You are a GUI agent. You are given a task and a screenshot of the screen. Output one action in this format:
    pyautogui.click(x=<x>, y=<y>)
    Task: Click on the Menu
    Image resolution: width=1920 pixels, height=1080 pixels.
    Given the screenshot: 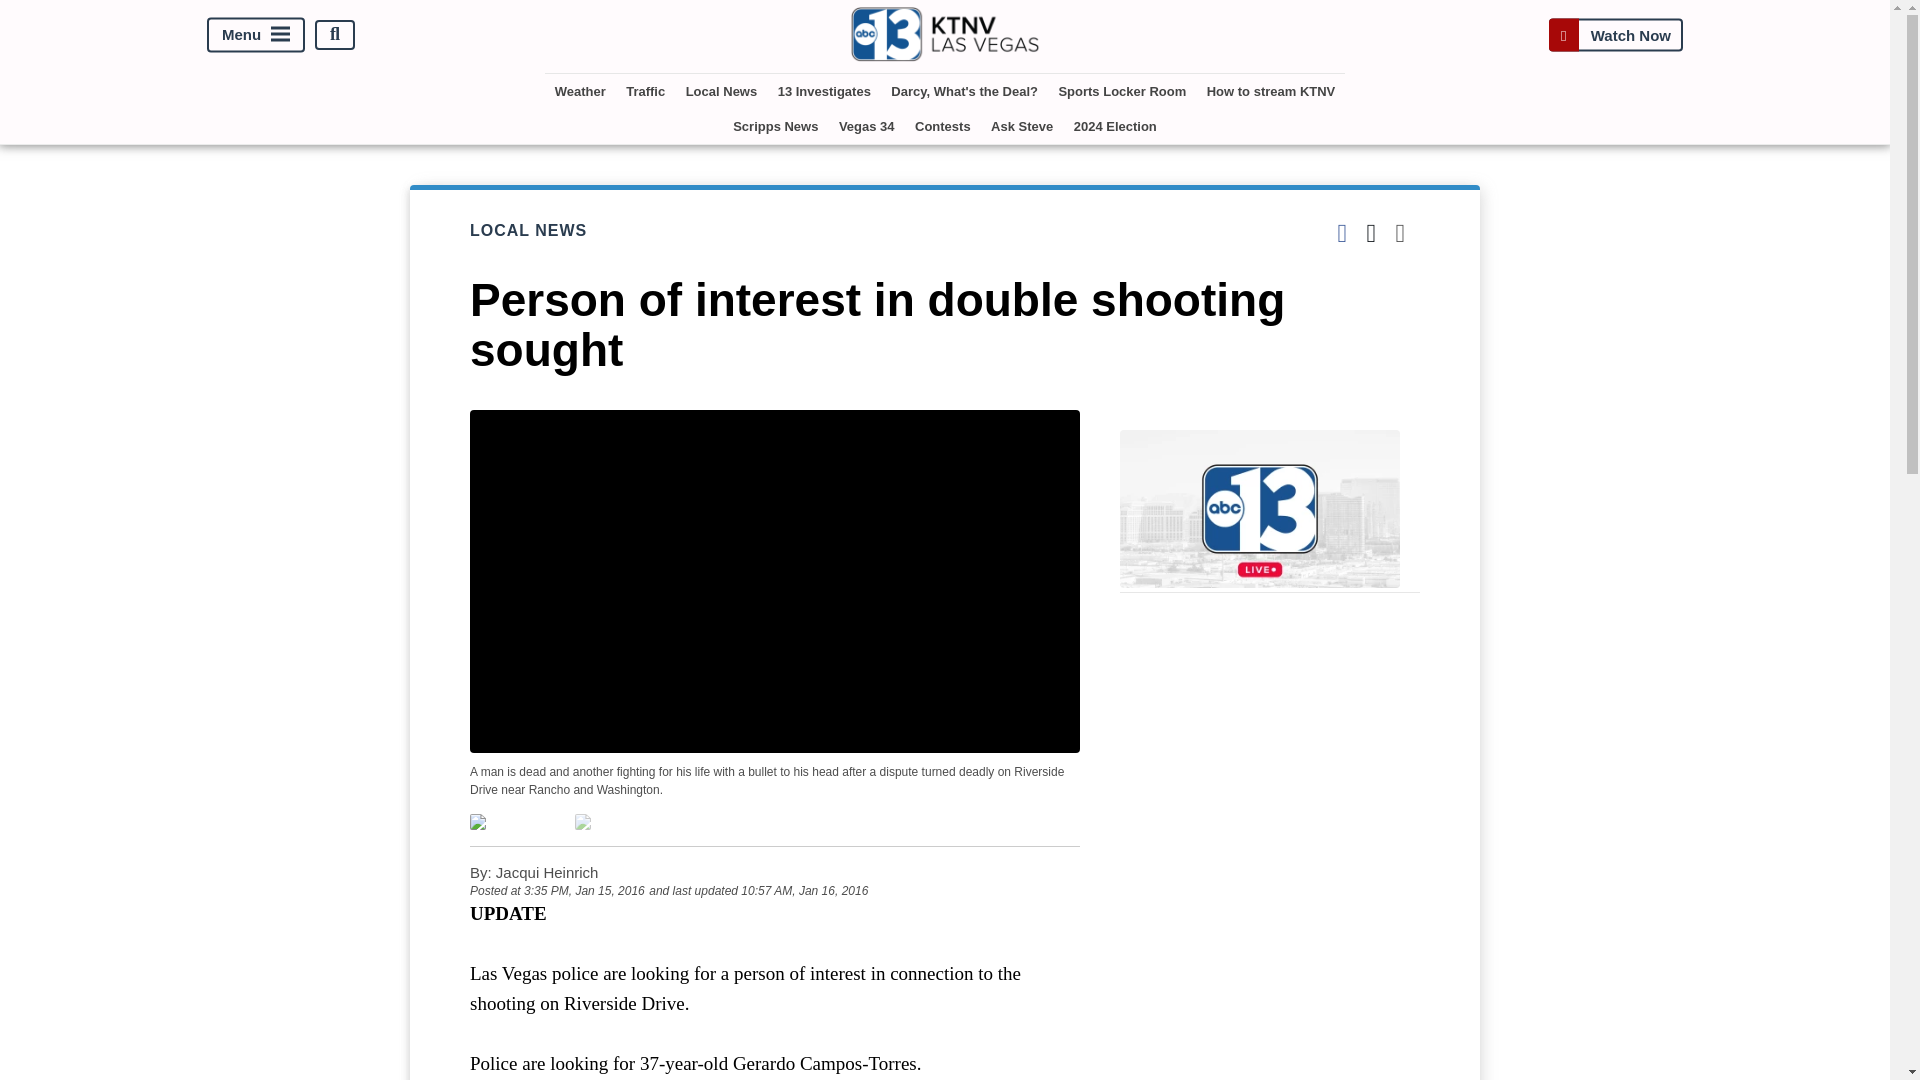 What is the action you would take?
    pyautogui.click(x=256, y=34)
    